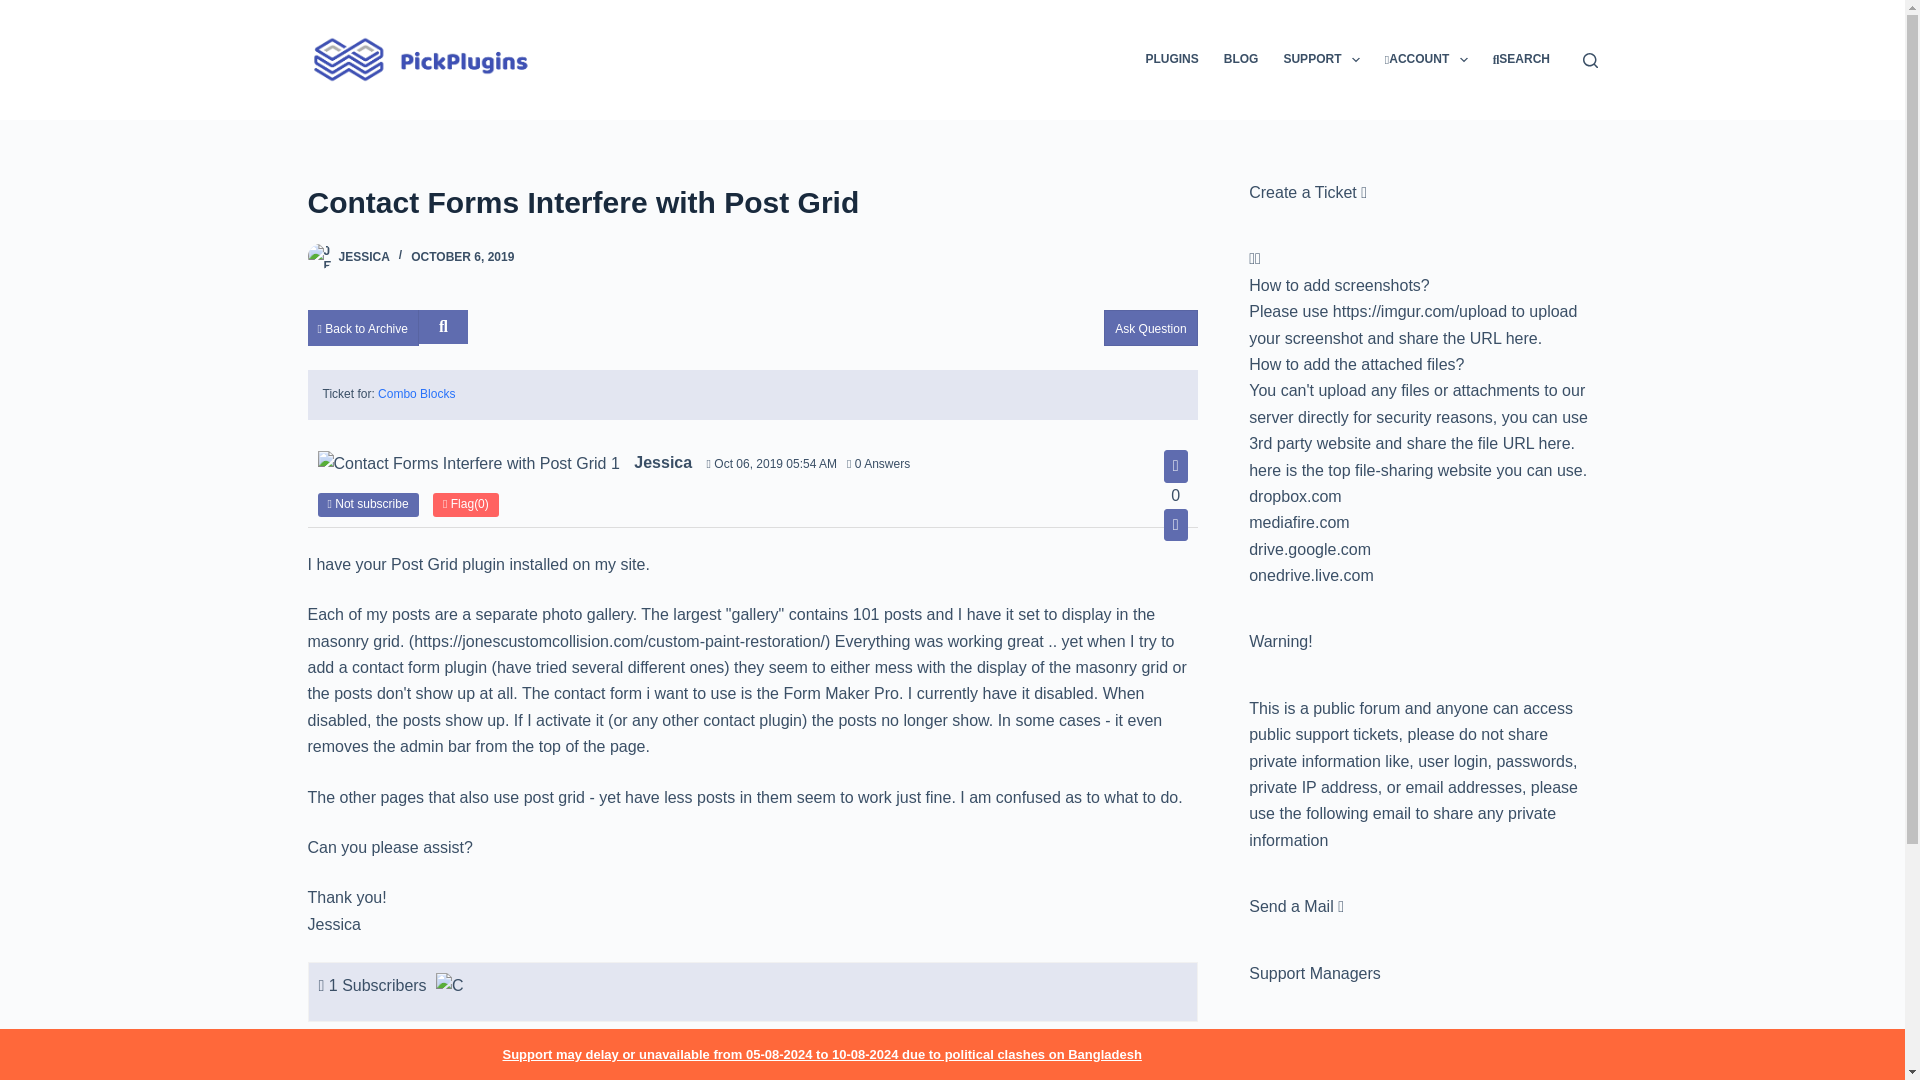  I want to click on Posts by Jessica, so click(363, 256).